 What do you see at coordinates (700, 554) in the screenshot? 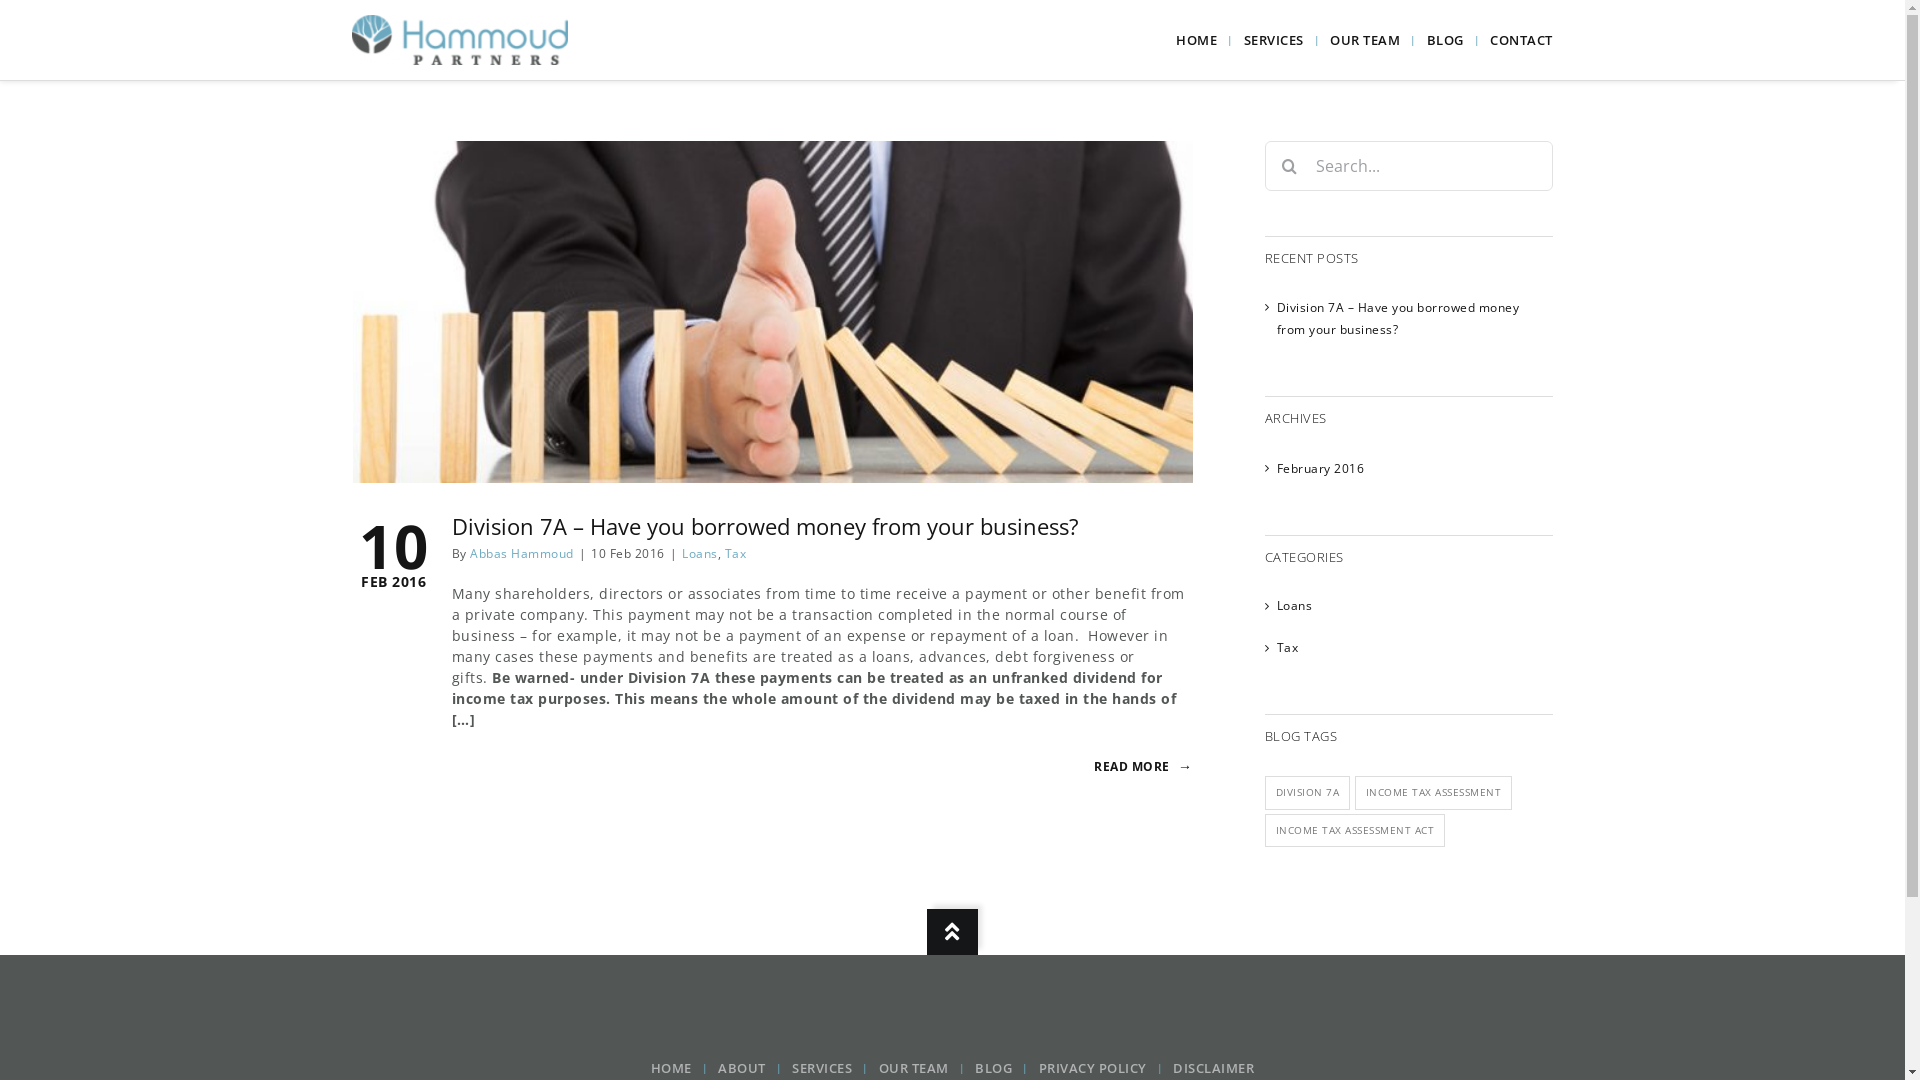
I see `Loans` at bounding box center [700, 554].